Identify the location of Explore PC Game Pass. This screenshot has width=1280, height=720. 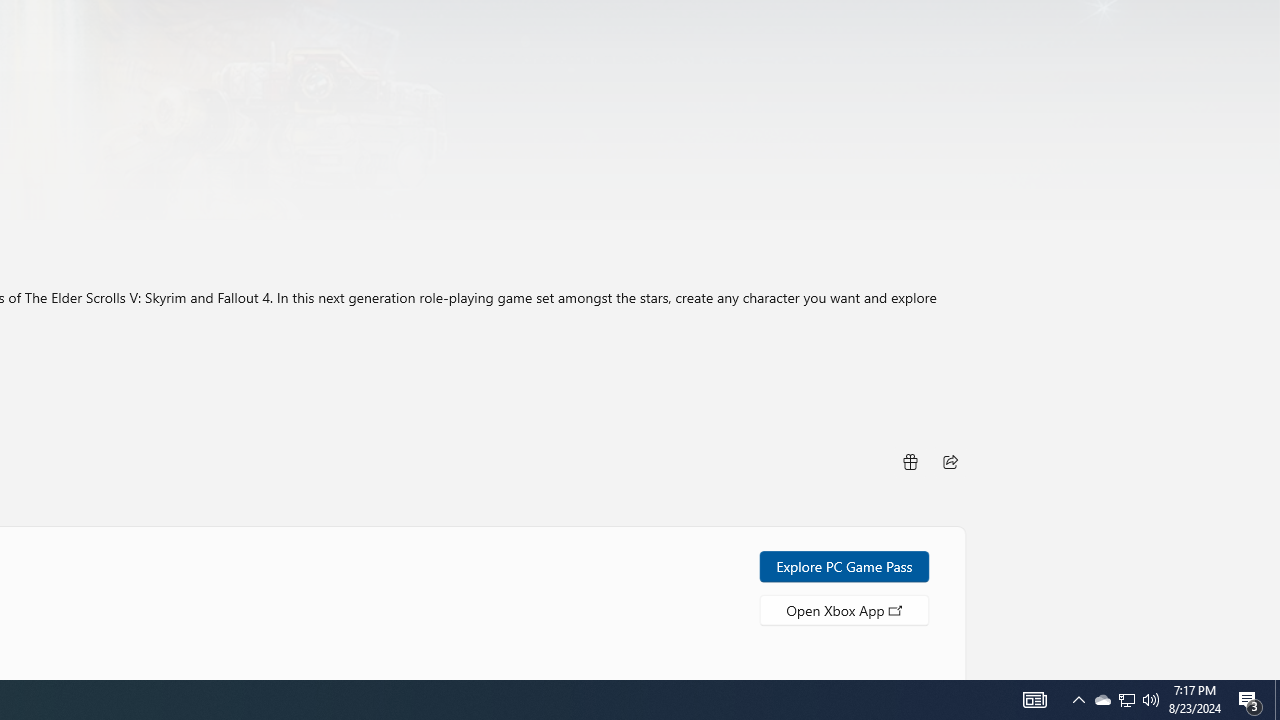
(844, 566).